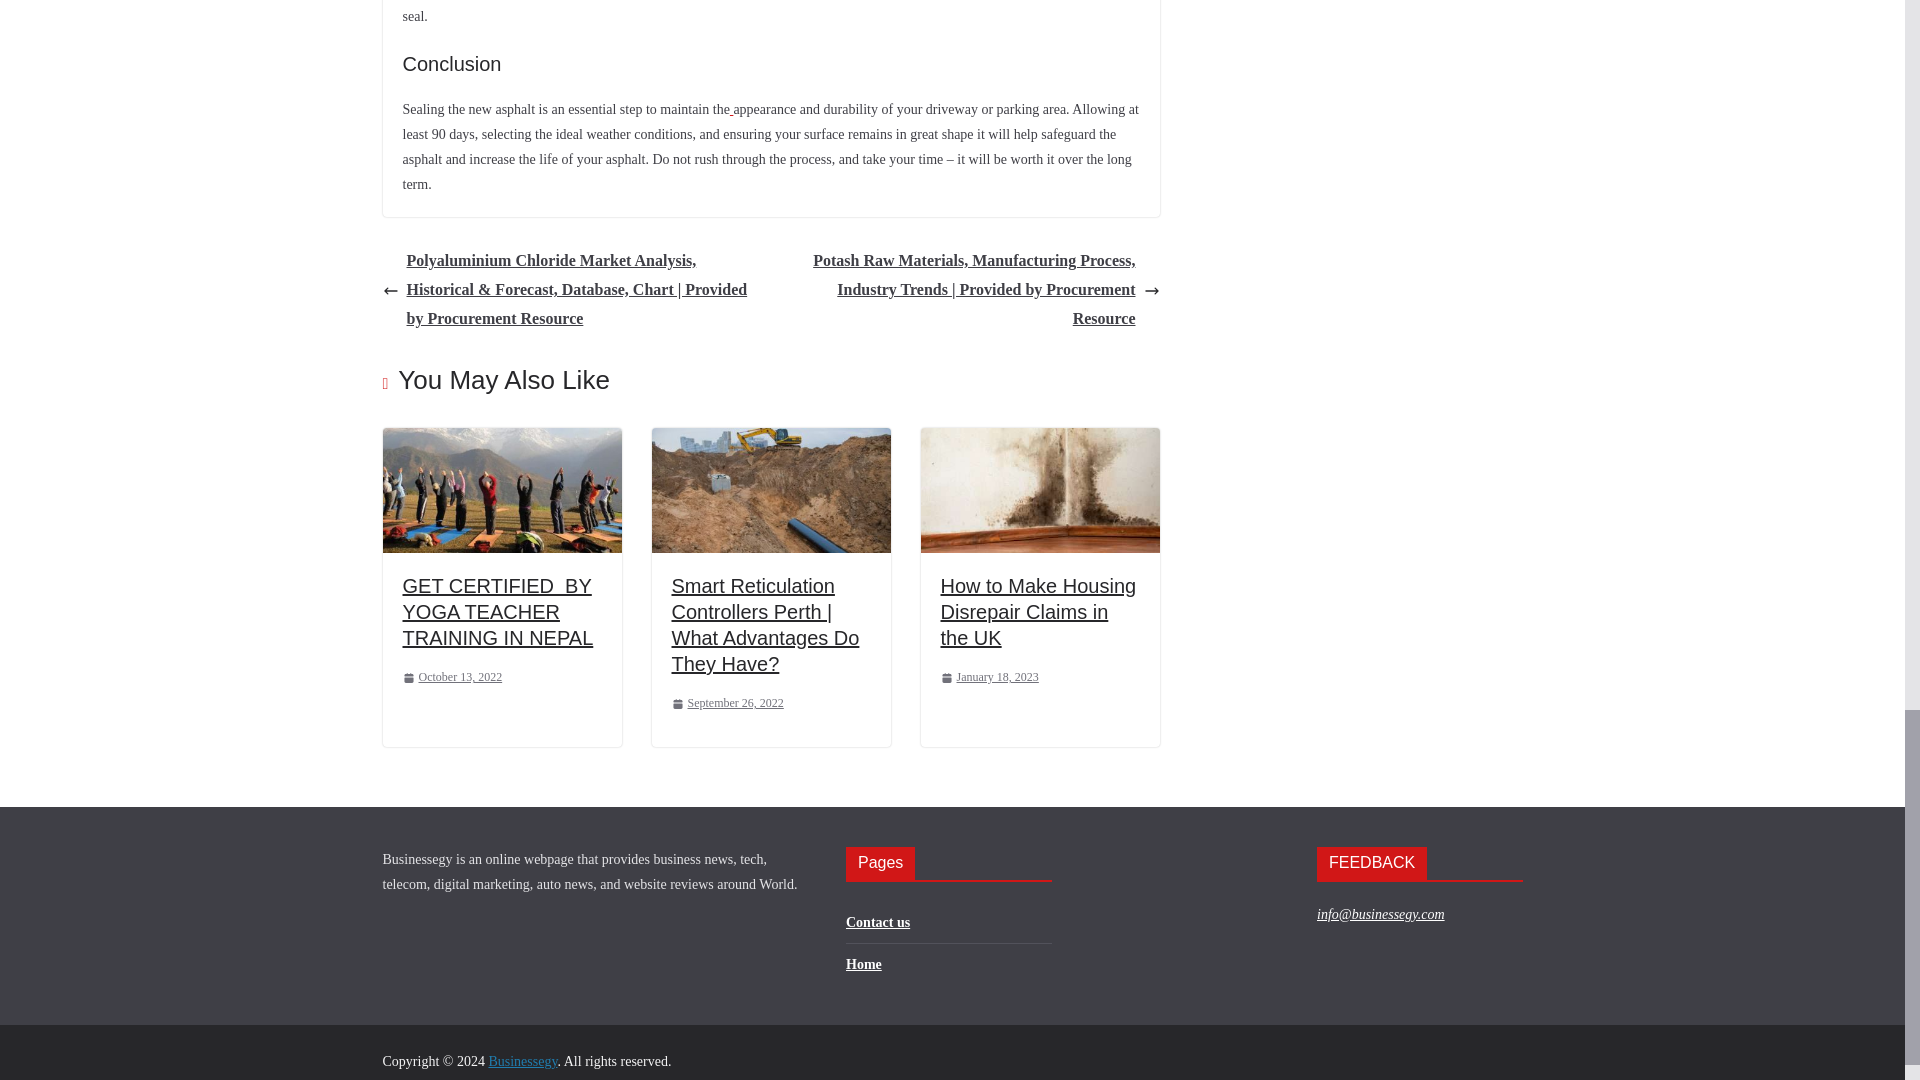 This screenshot has width=1920, height=1080. What do you see at coordinates (451, 678) in the screenshot?
I see `10:22 am` at bounding box center [451, 678].